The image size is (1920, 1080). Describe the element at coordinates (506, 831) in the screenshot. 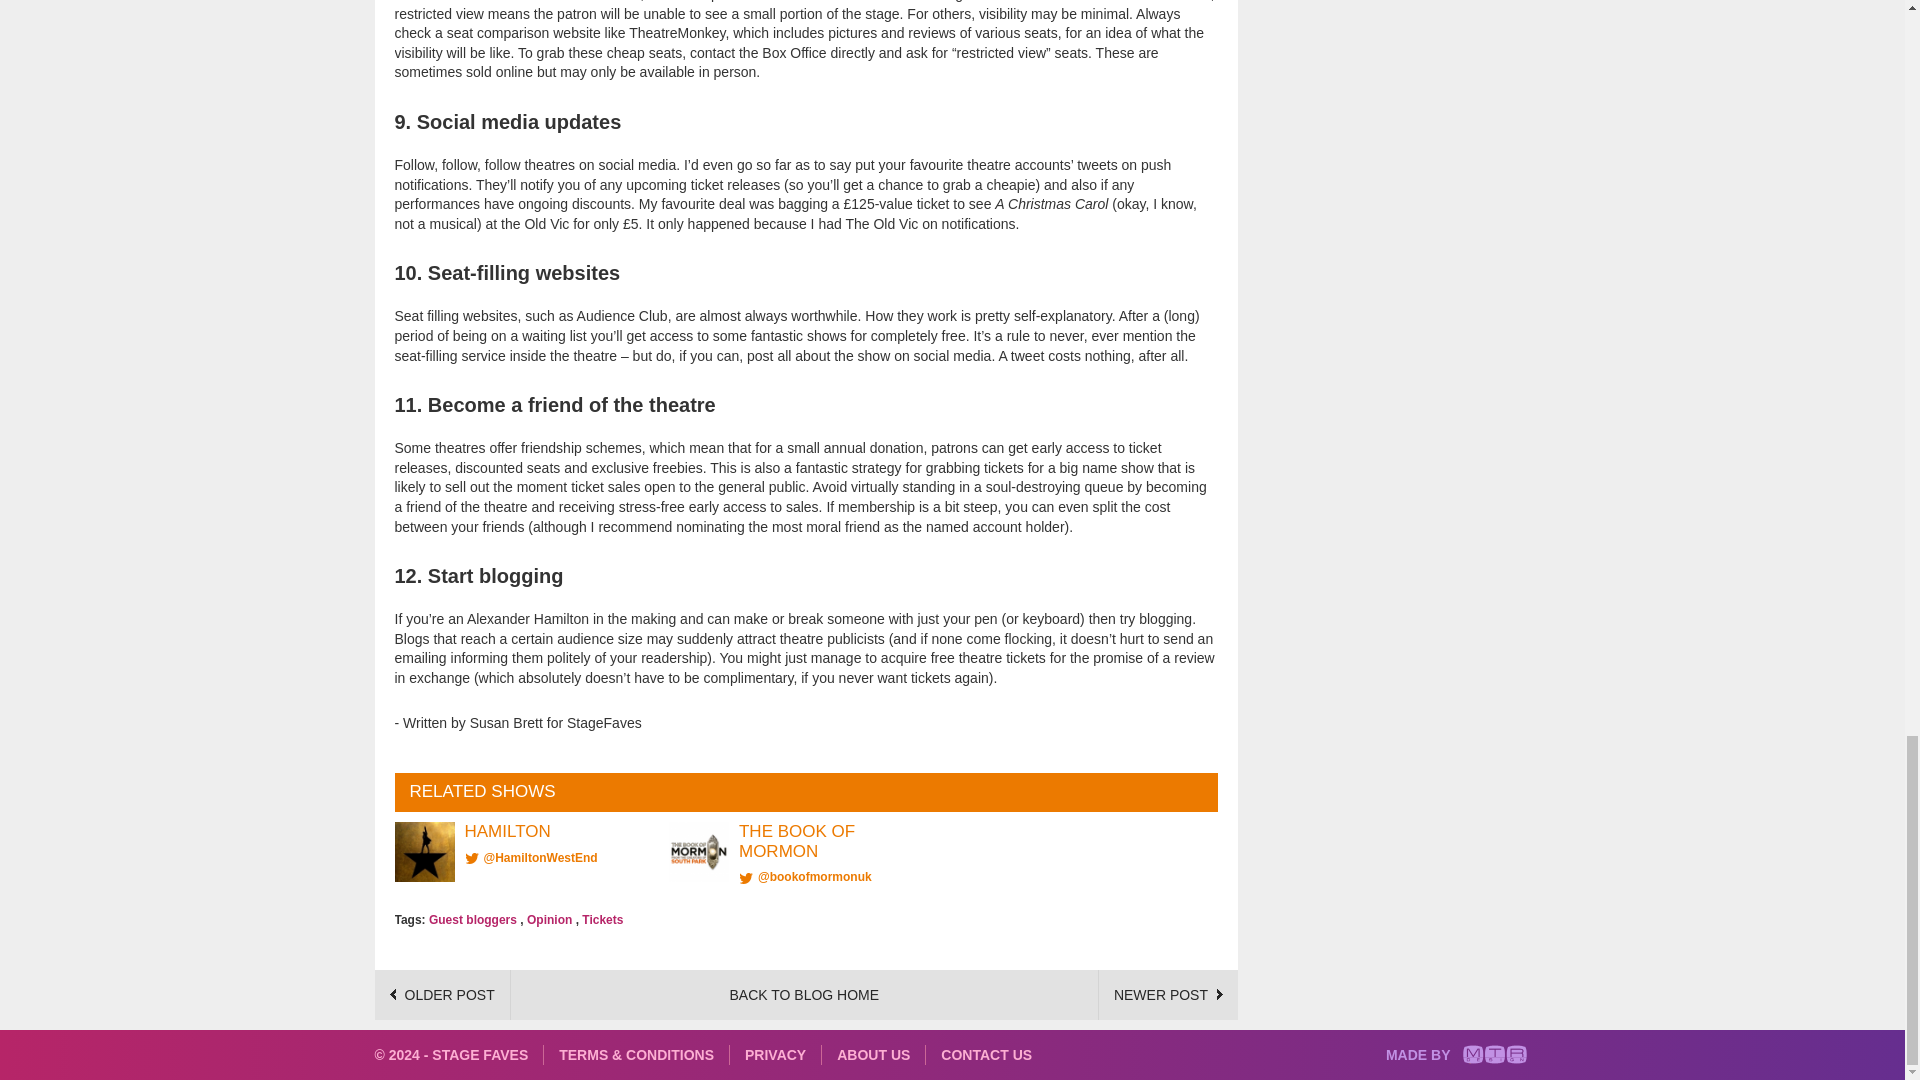

I see `HAMILTON` at that location.